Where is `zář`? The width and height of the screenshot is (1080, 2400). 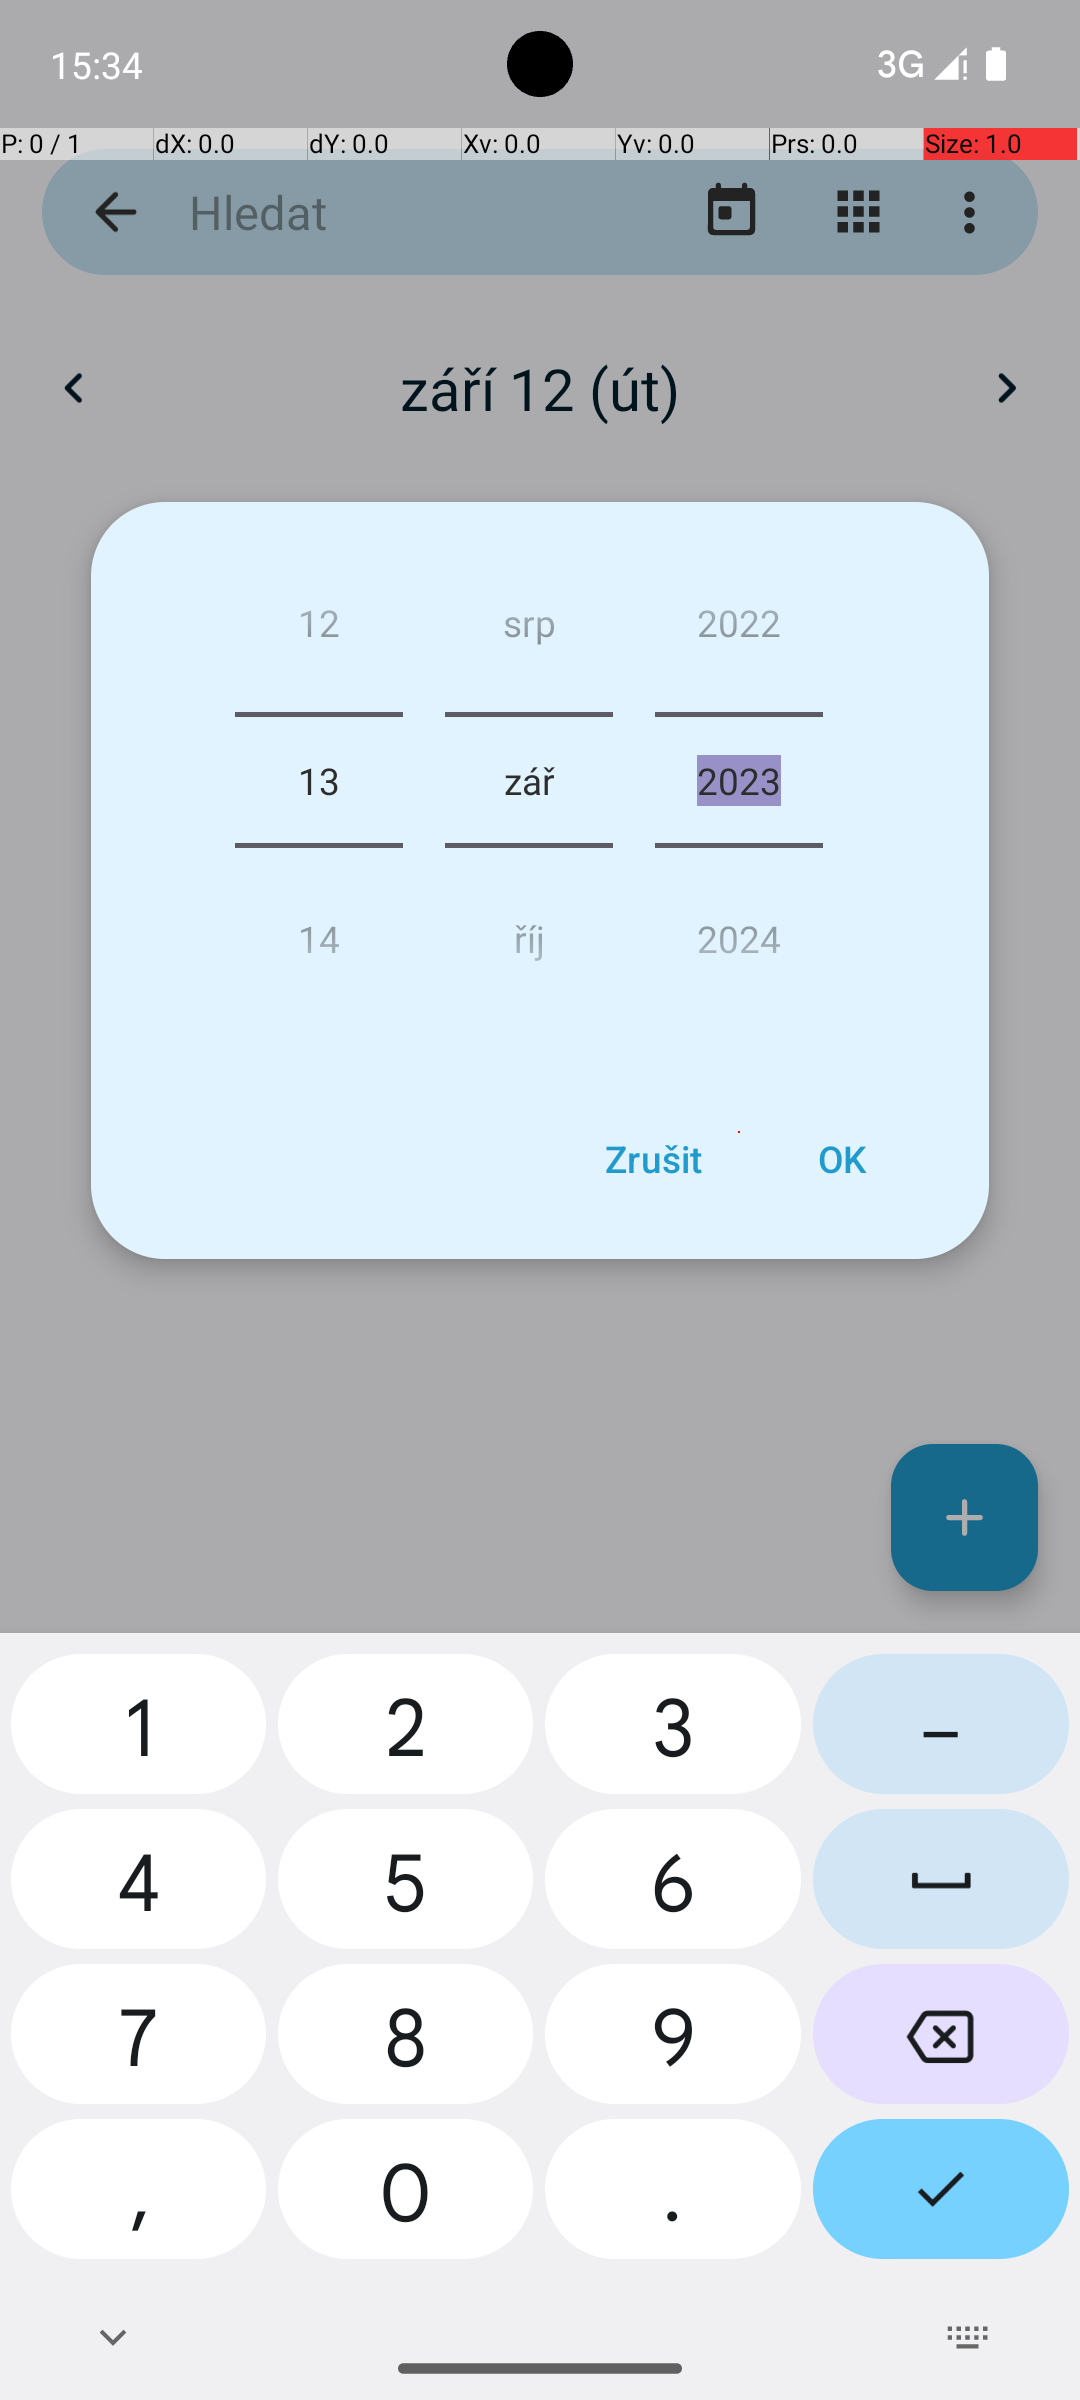 zář is located at coordinates (528, 780).